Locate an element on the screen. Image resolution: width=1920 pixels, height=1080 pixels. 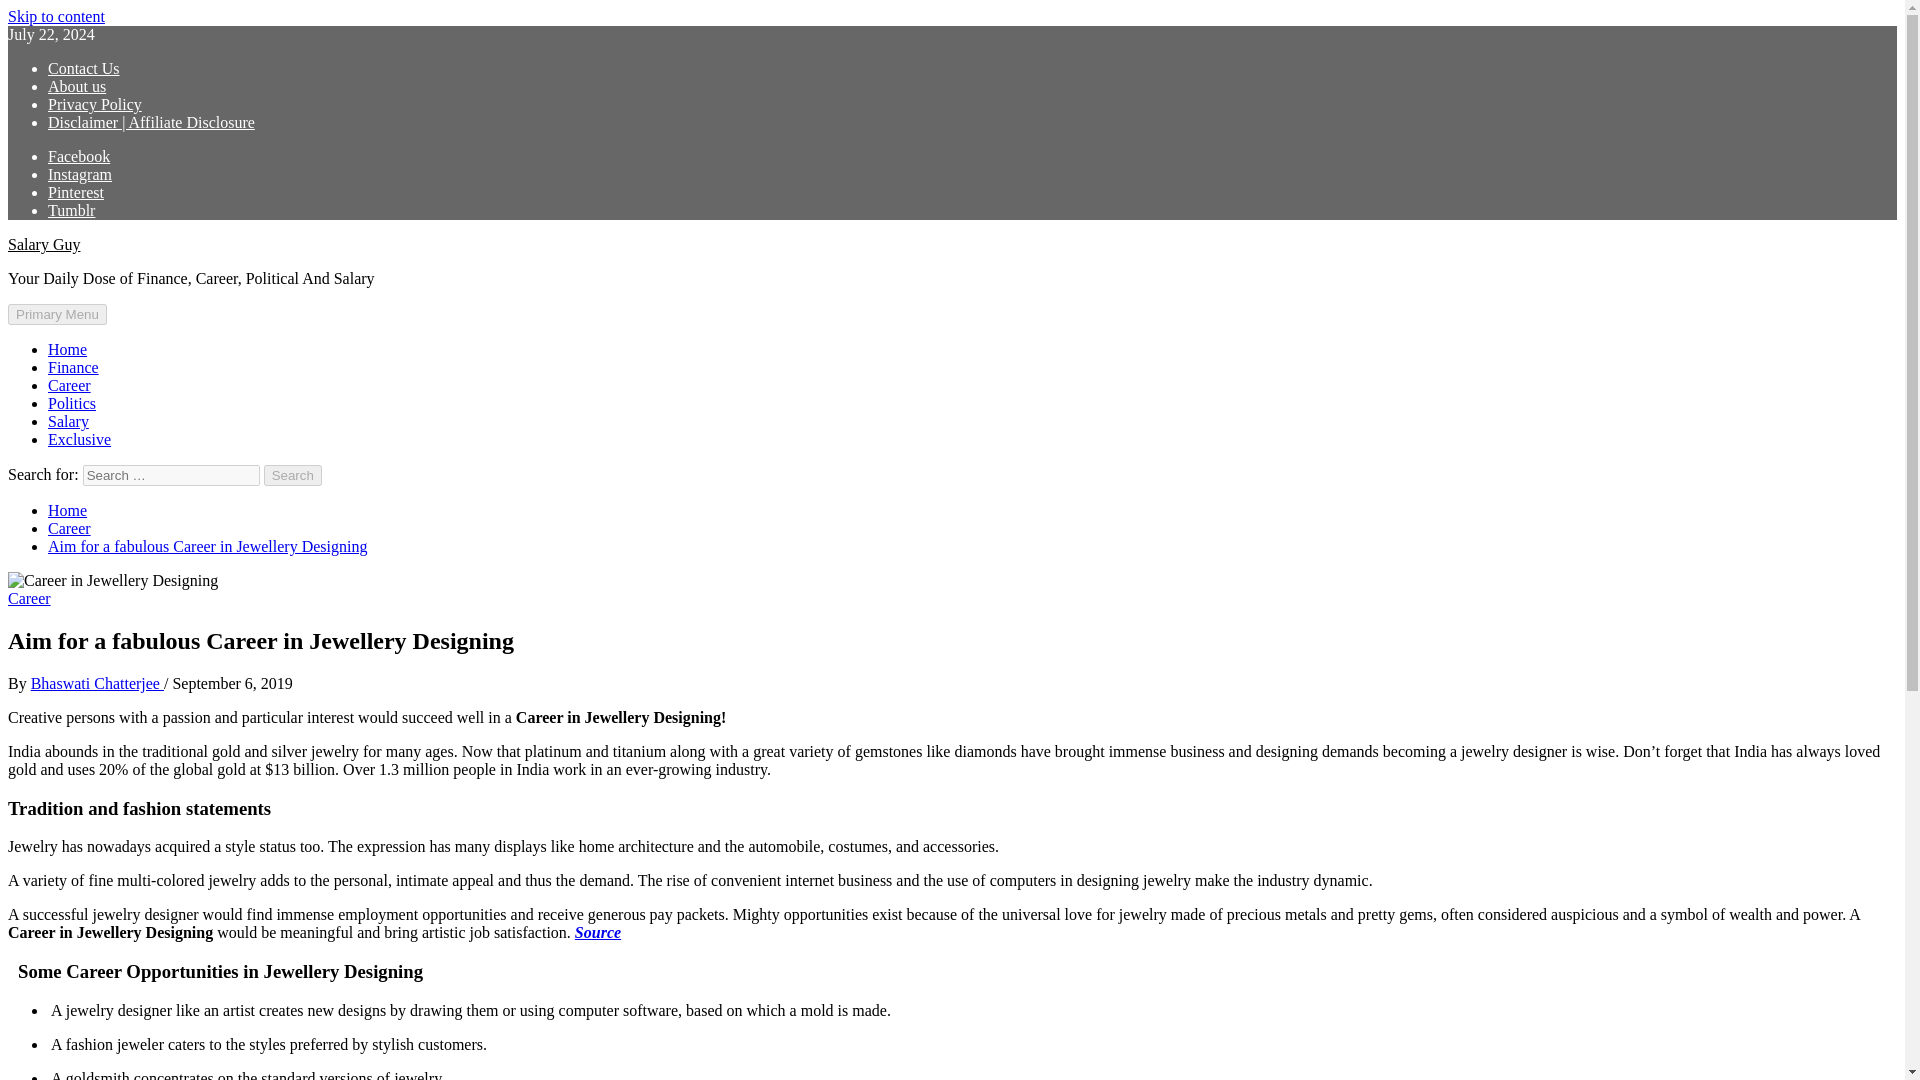
Career is located at coordinates (69, 385).